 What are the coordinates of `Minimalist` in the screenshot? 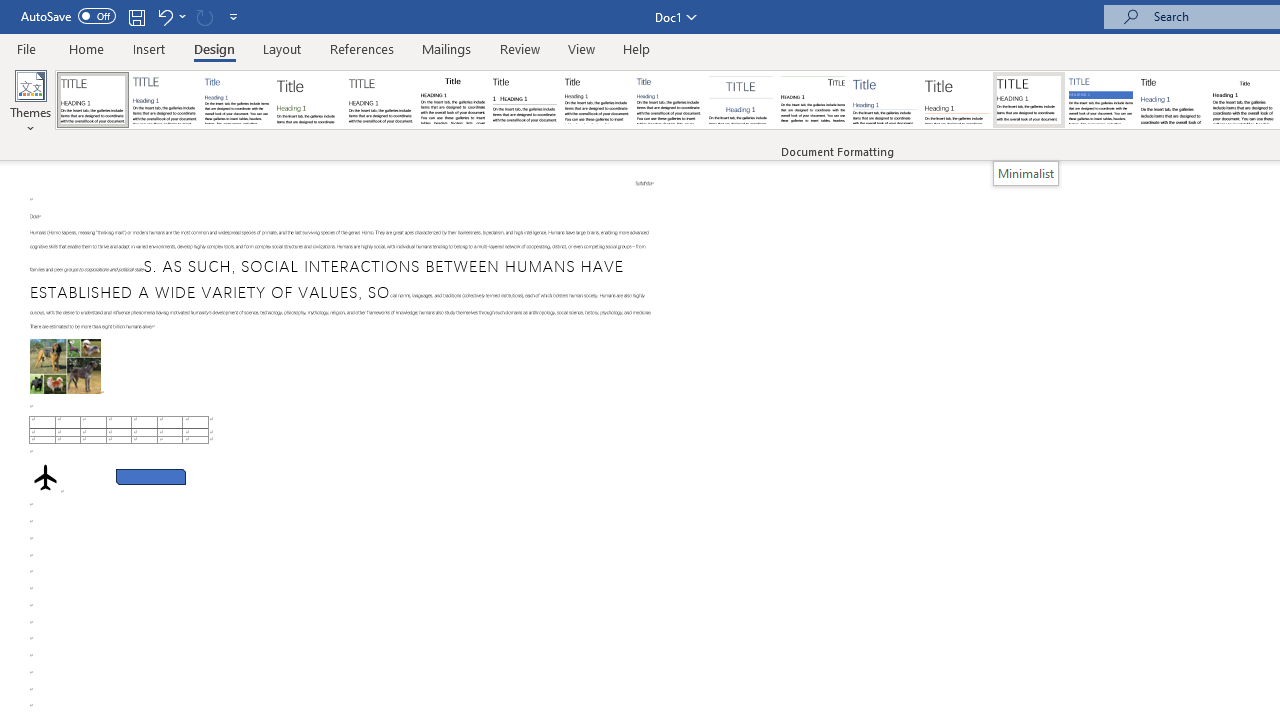 It's located at (1026, 173).